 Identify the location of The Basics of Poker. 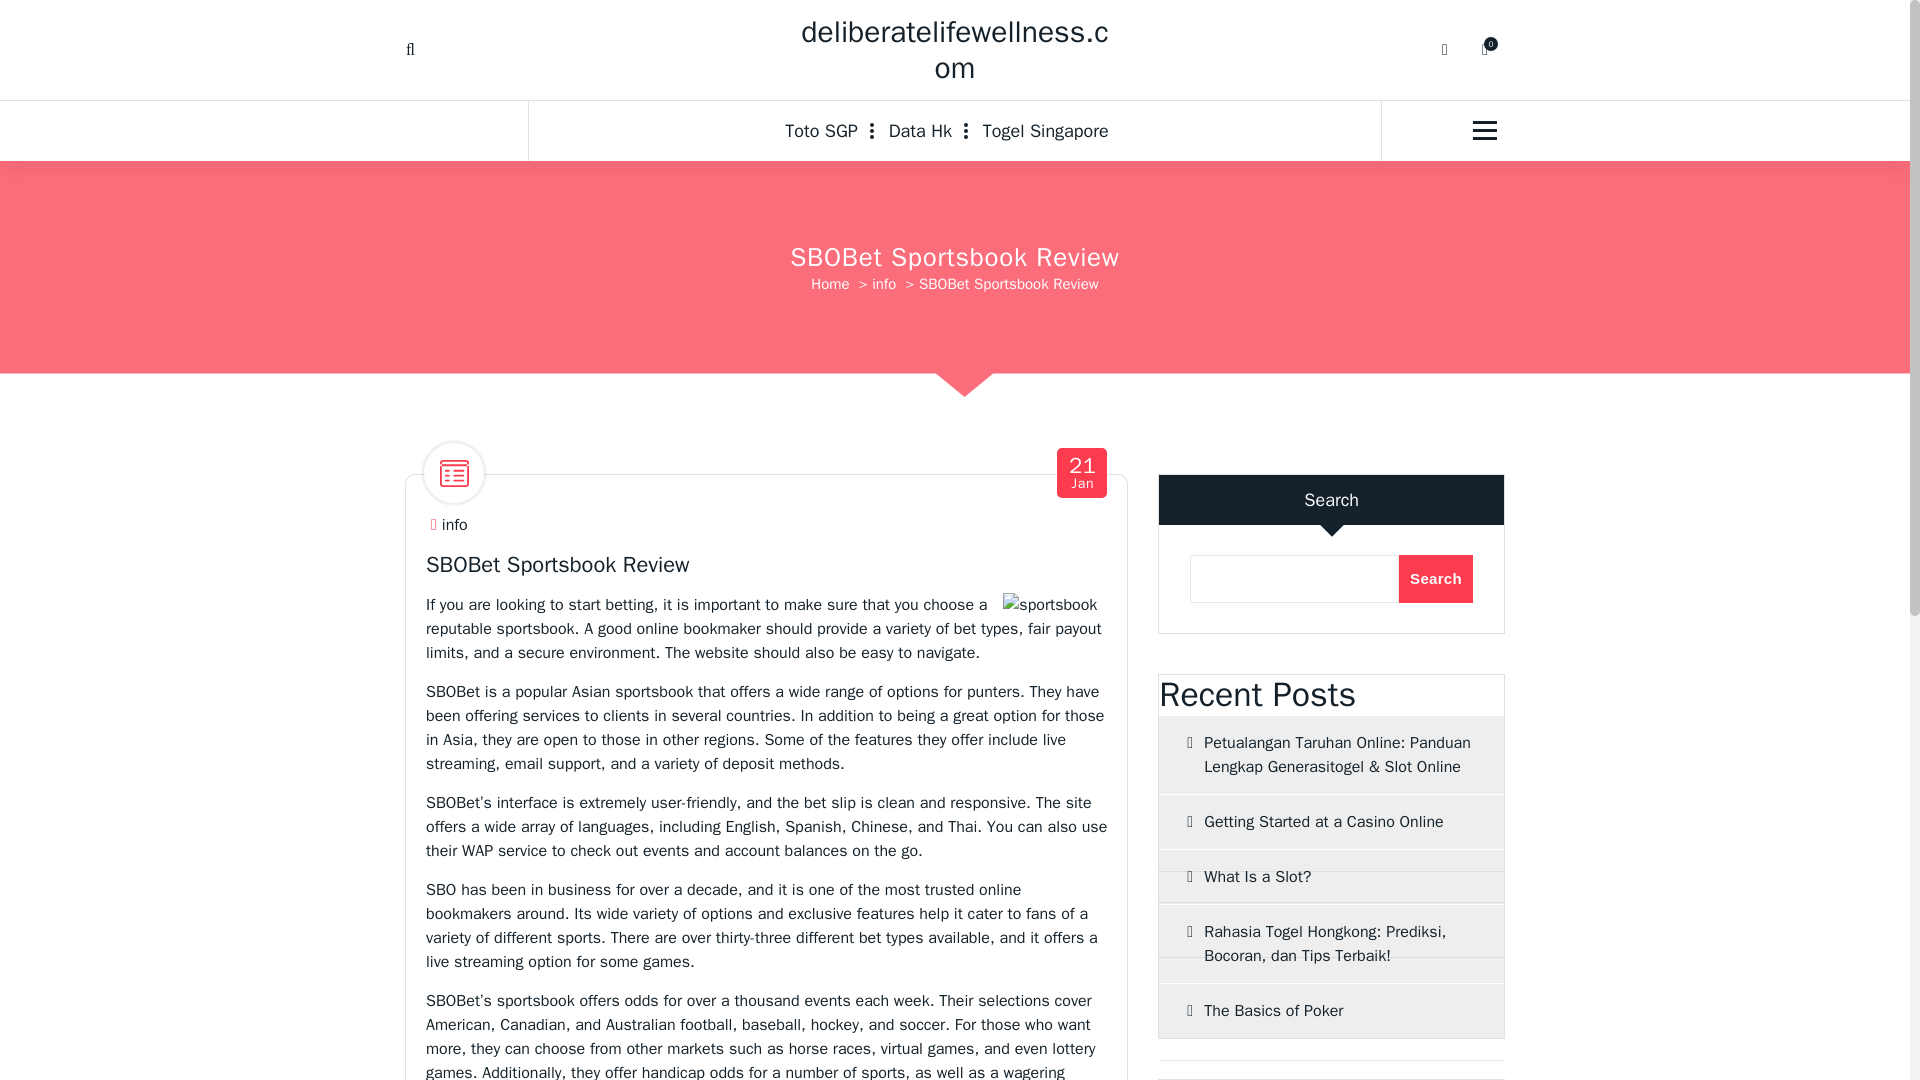
(1331, 1010).